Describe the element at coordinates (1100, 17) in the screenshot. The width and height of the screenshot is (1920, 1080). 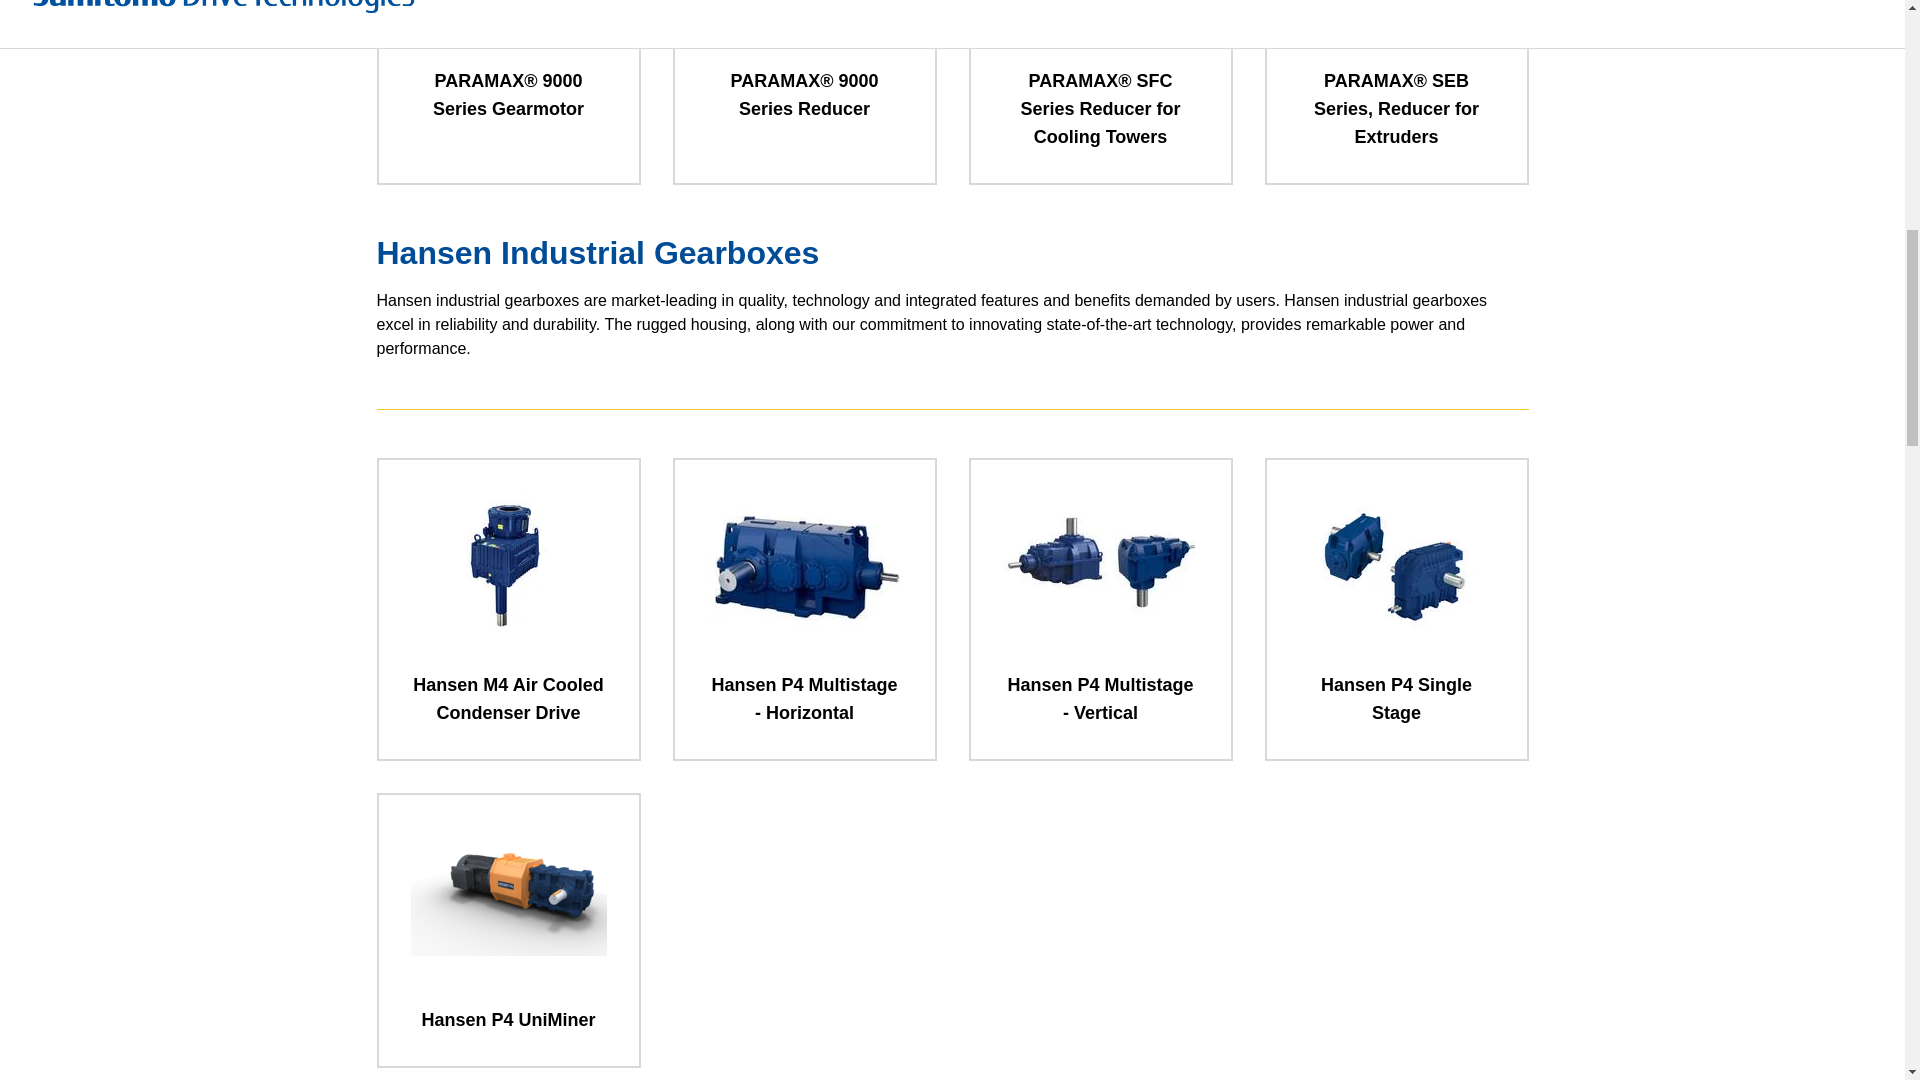
I see `SFC` at that location.